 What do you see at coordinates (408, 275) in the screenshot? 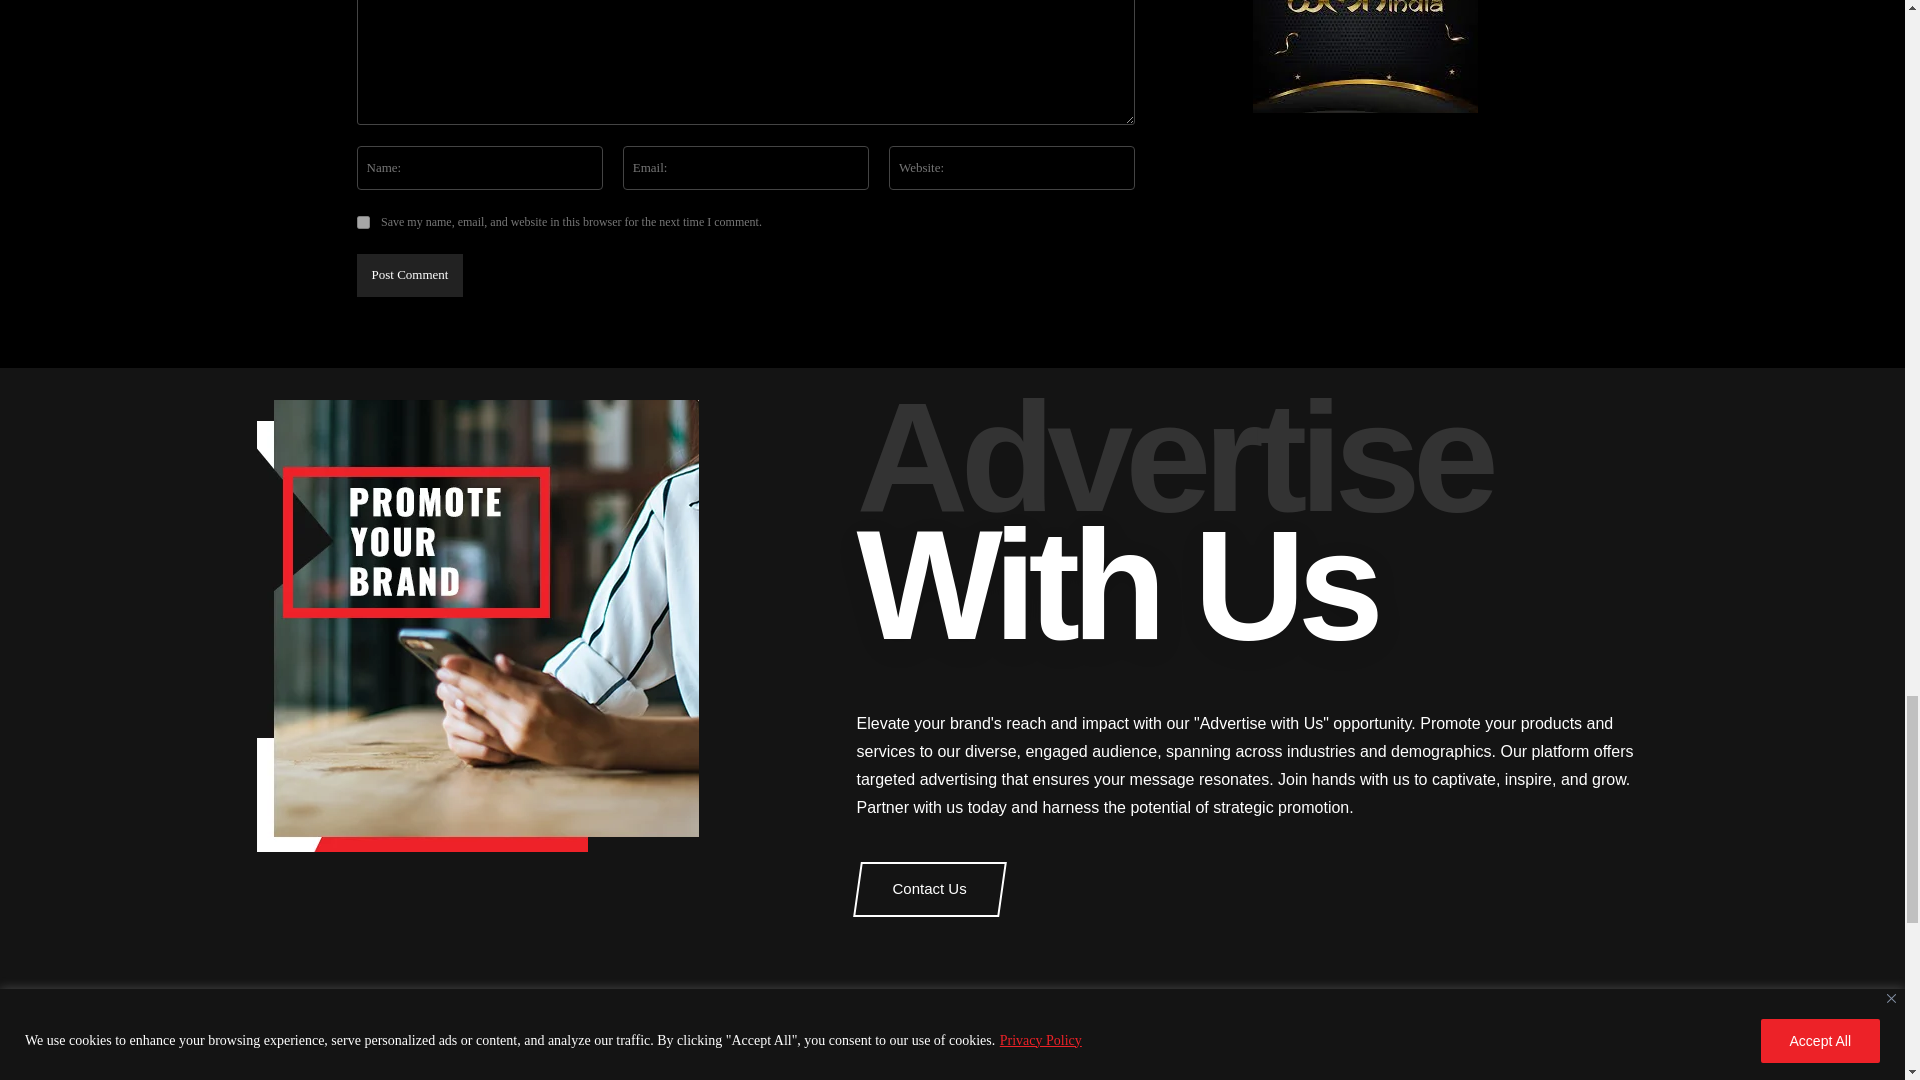
I see `Post Comment` at bounding box center [408, 275].